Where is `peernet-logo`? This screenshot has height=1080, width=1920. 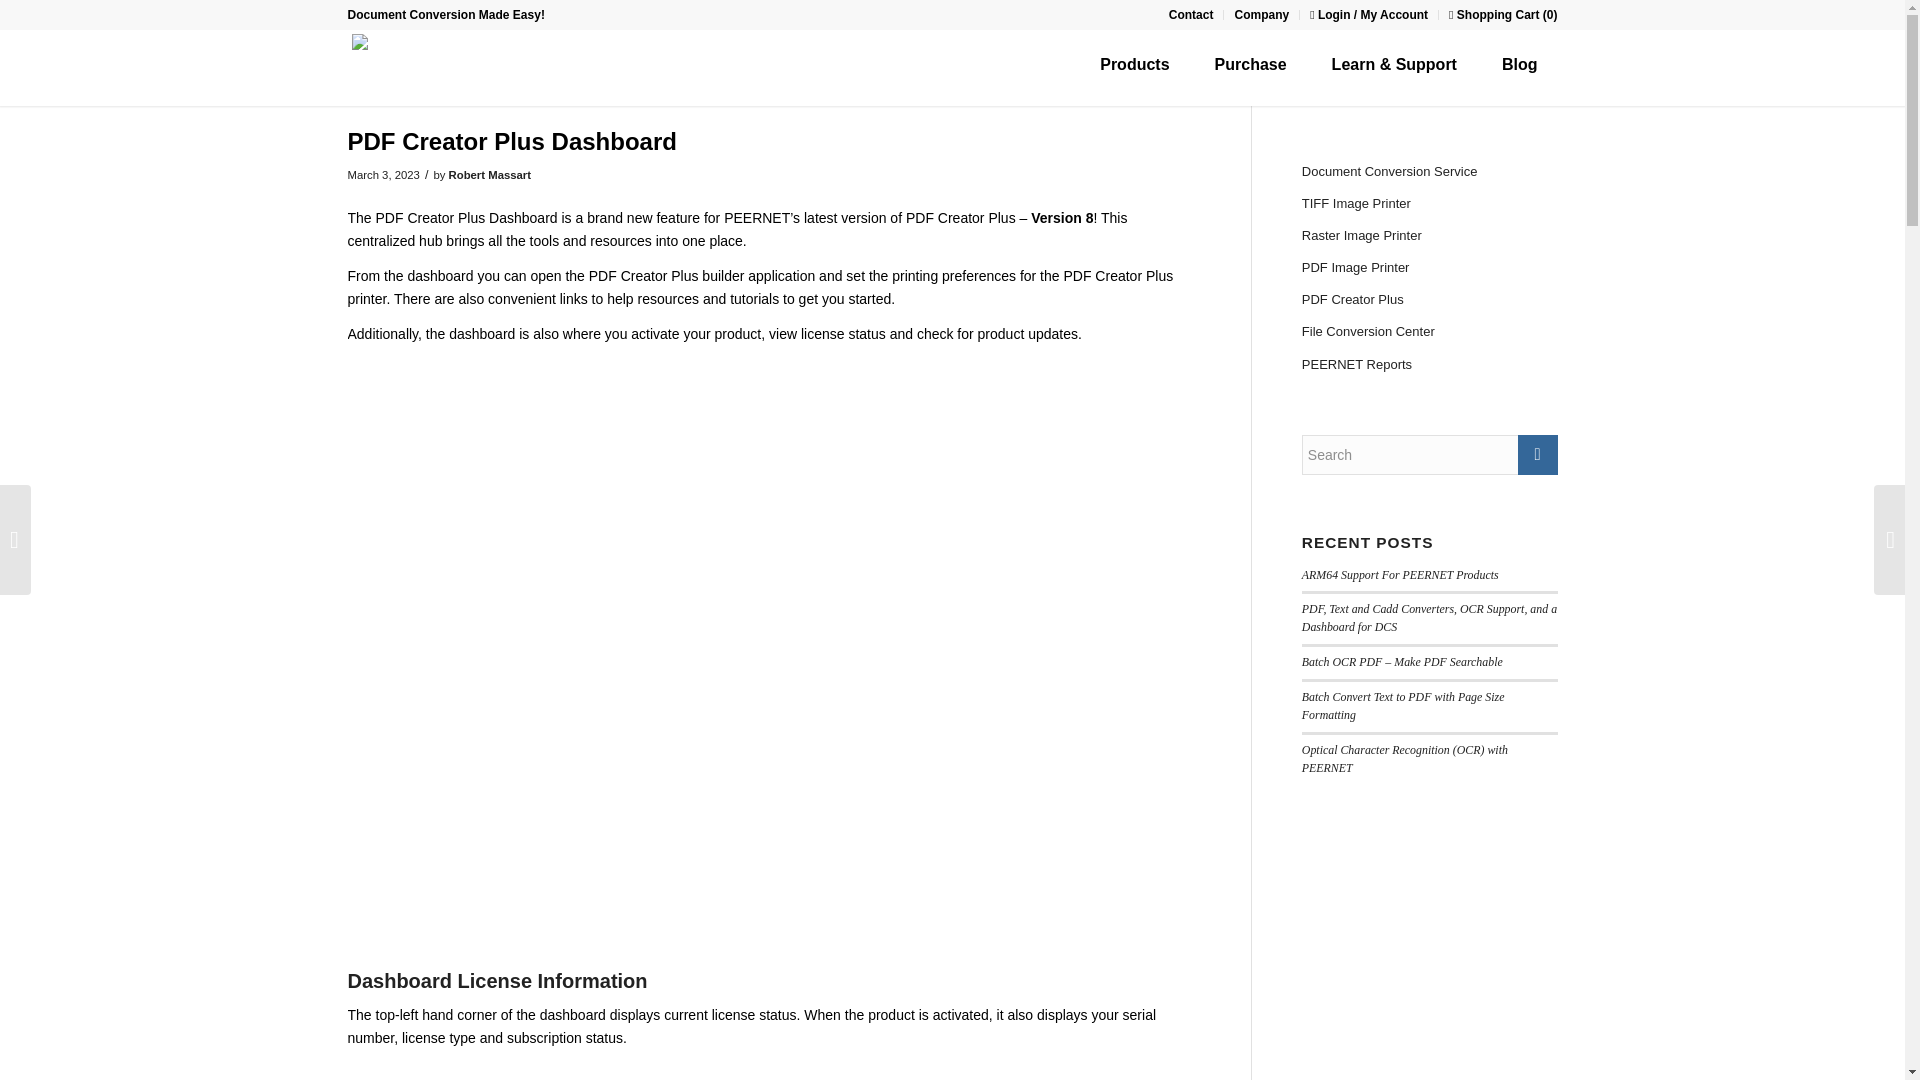 peernet-logo is located at coordinates (384, 45).